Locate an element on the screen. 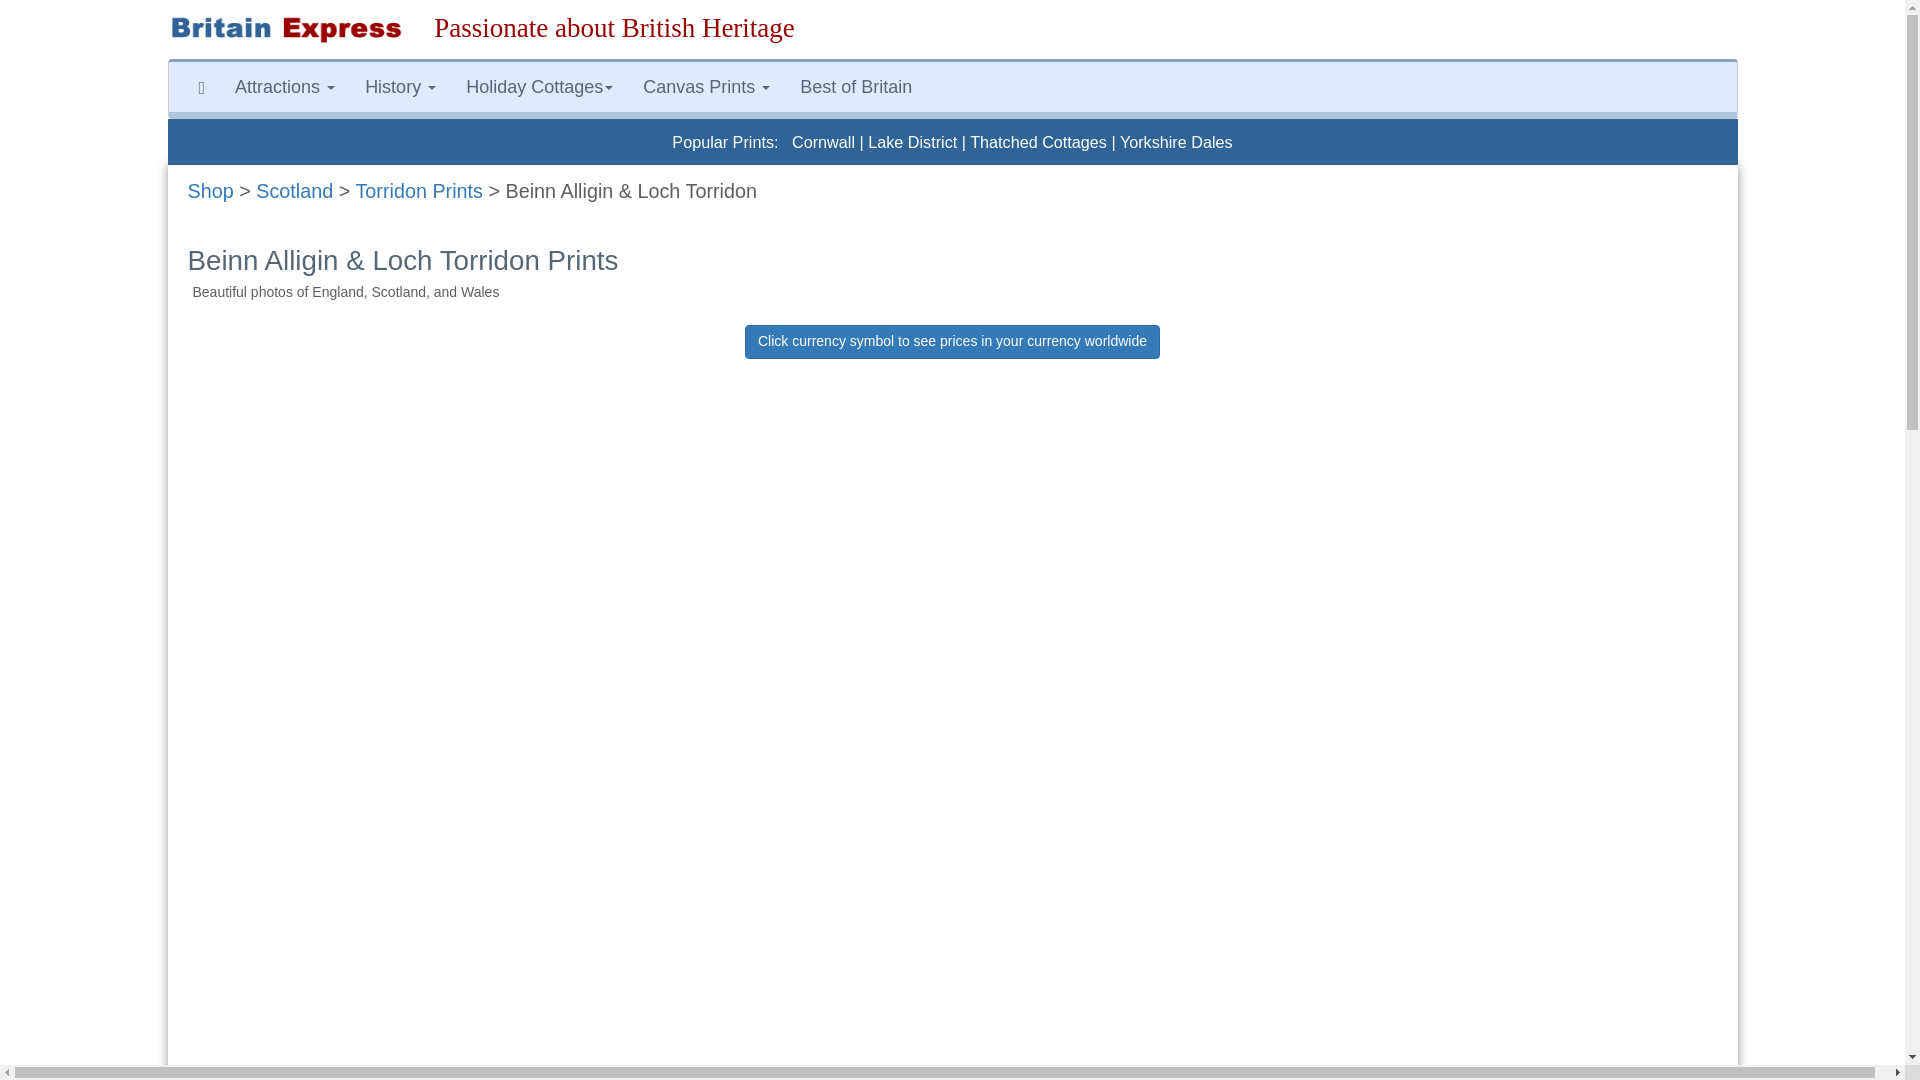  Thatched Cottages Canvas Prints is located at coordinates (1038, 142).